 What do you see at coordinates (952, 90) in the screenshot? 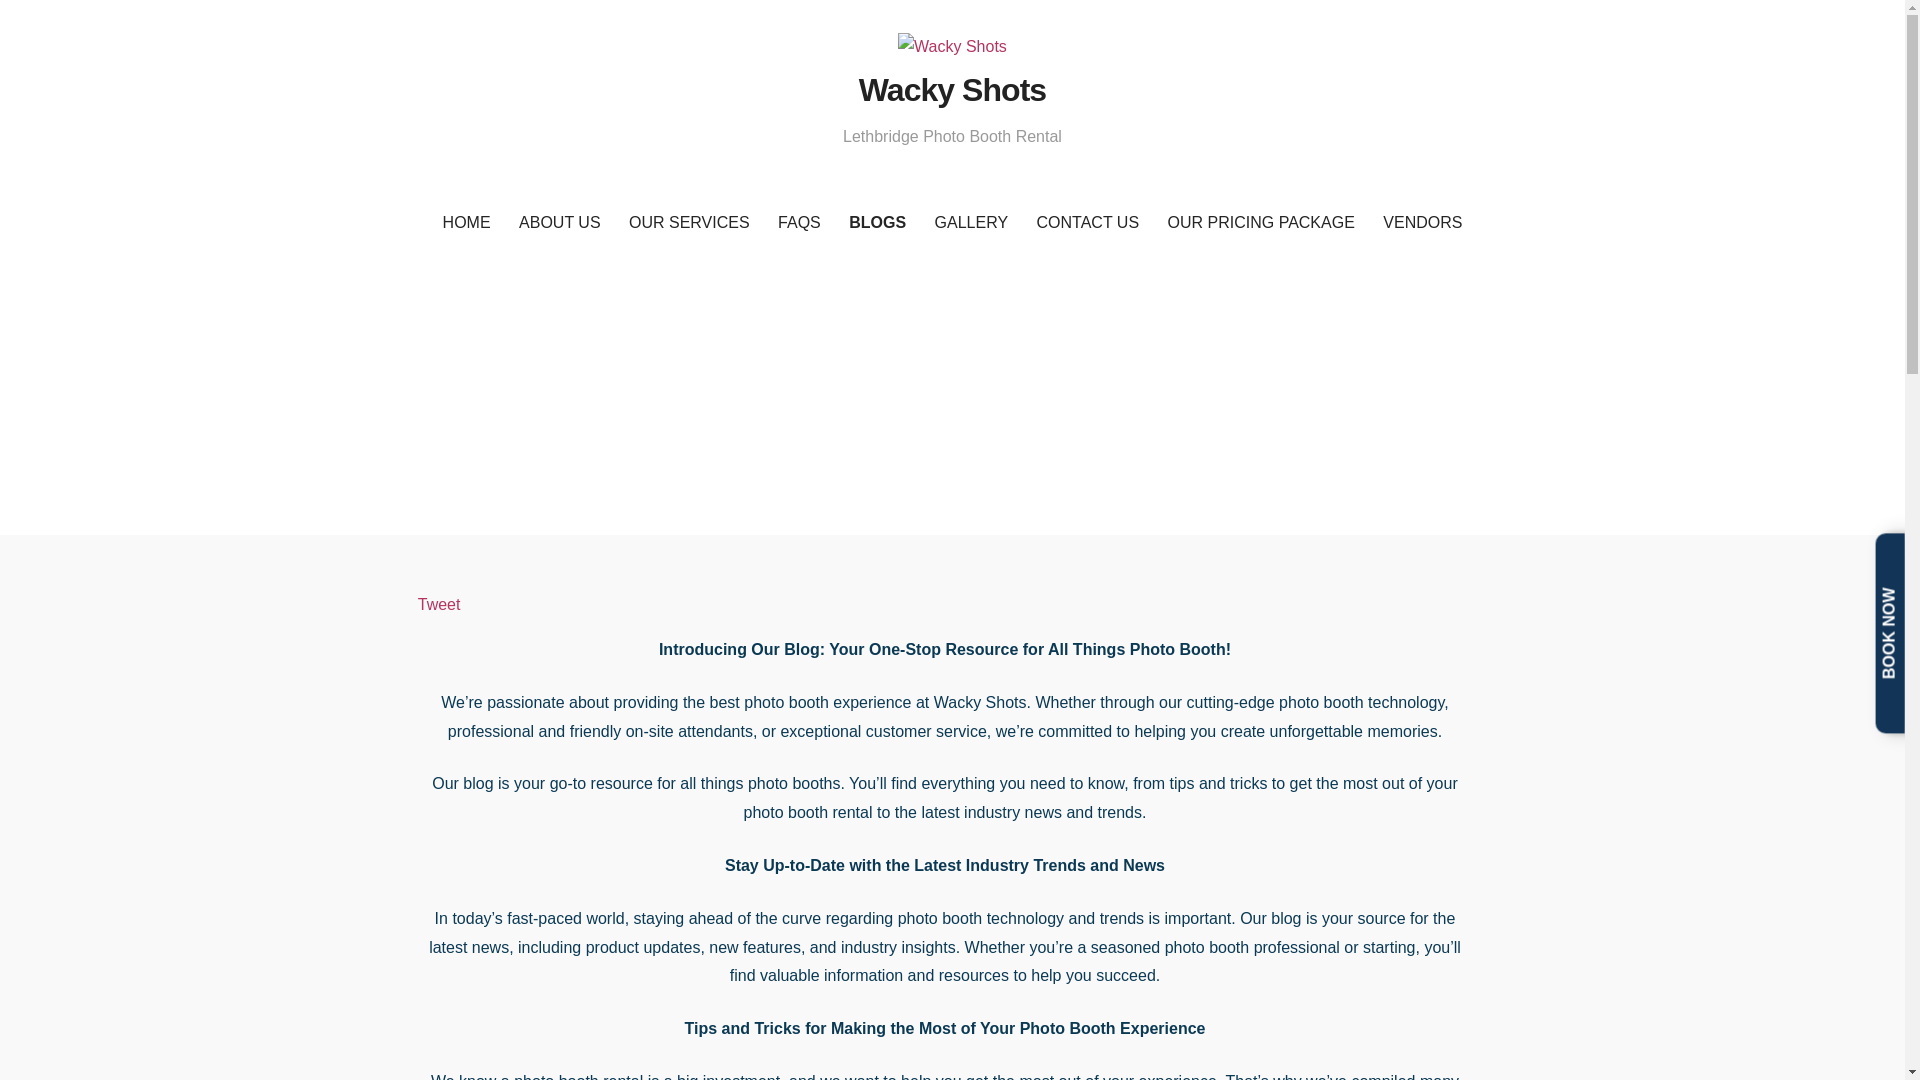
I see `Wacky Shots` at bounding box center [952, 90].